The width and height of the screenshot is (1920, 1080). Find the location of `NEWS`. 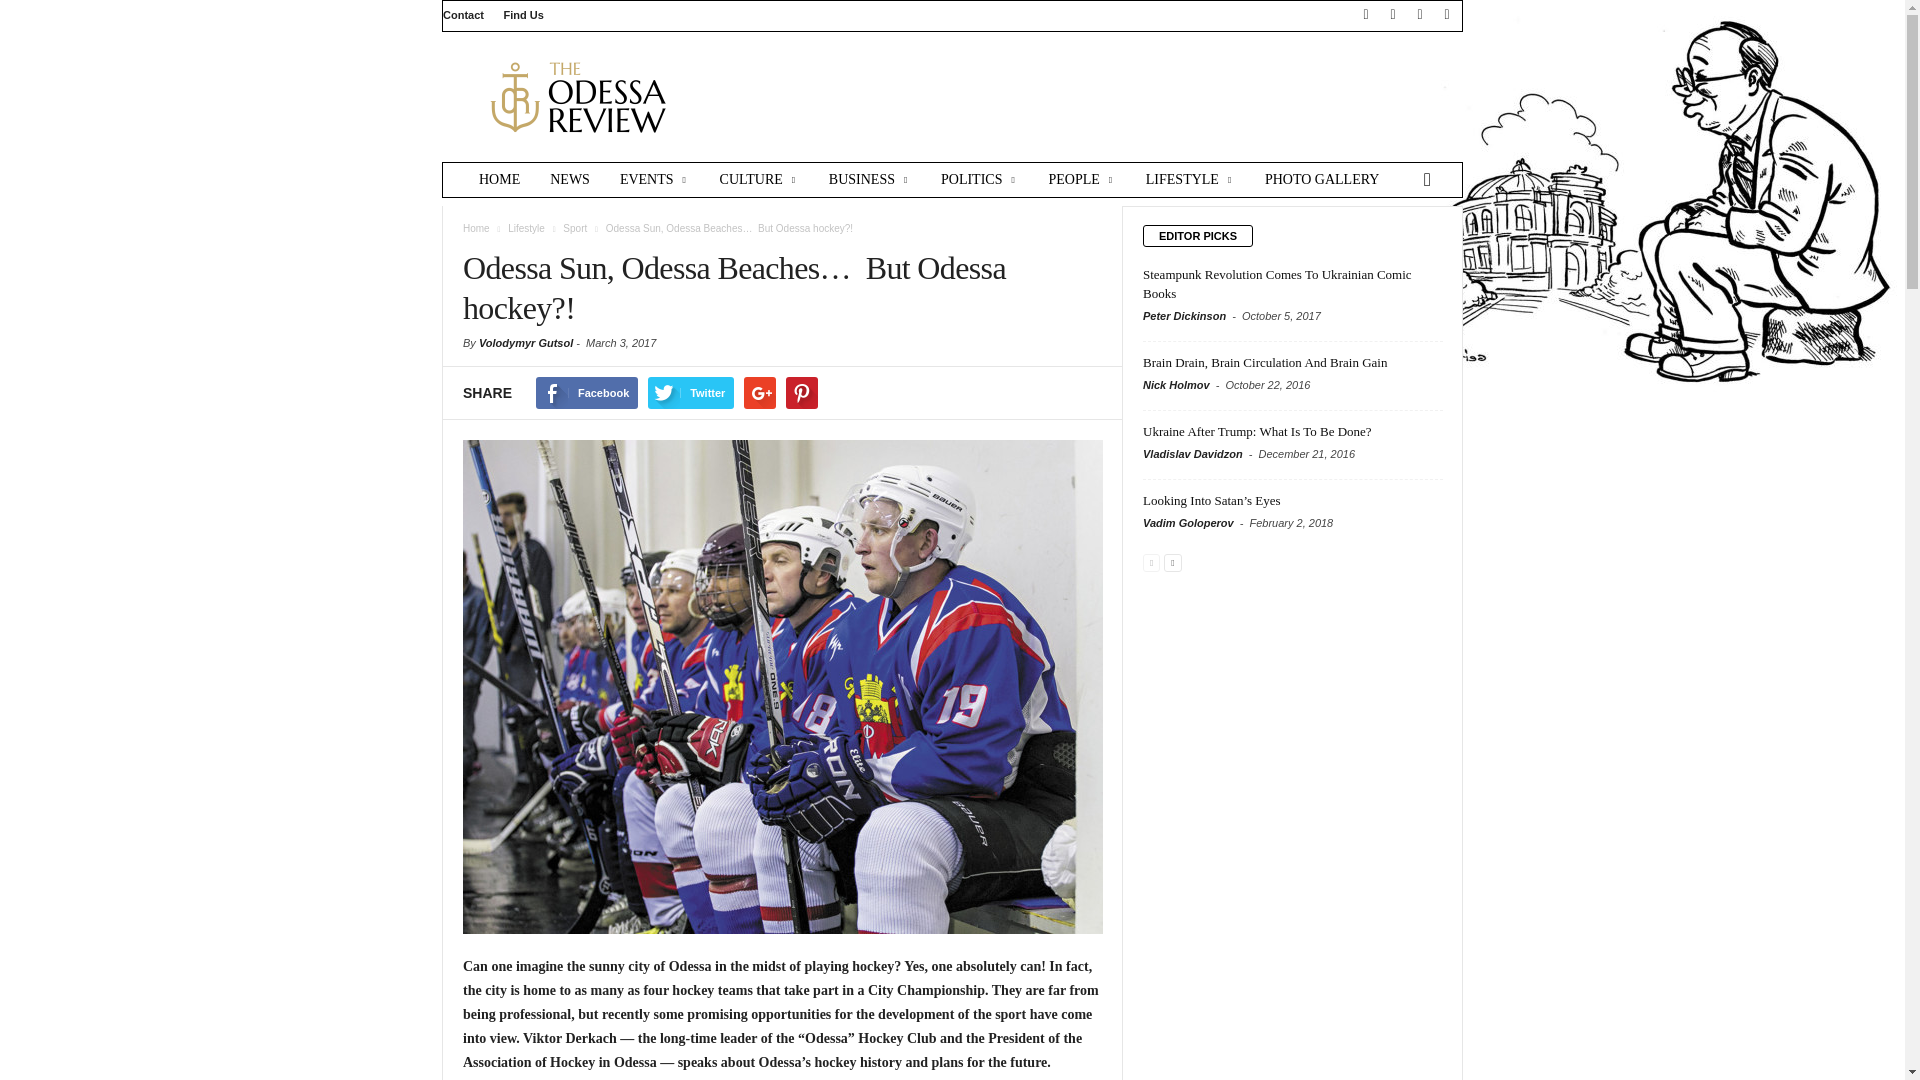

NEWS is located at coordinates (570, 180).